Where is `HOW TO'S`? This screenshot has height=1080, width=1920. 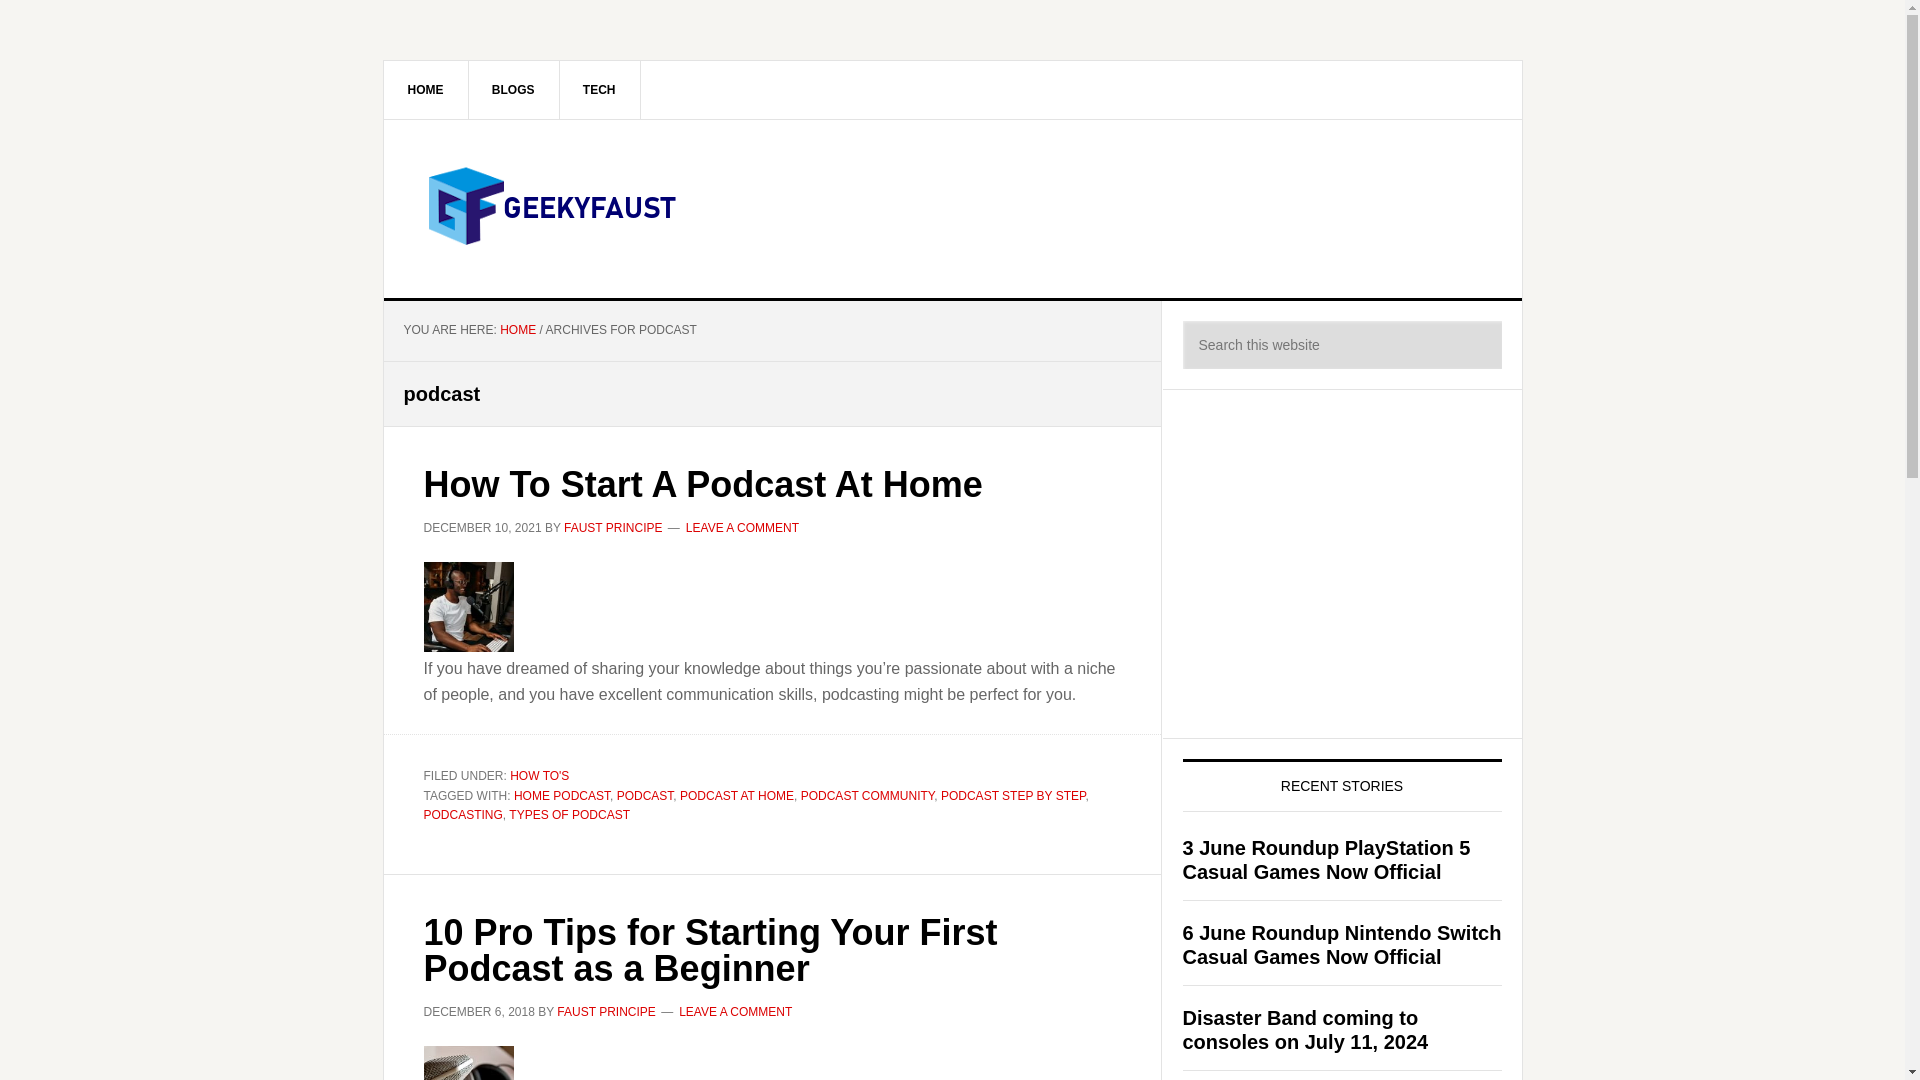 HOW TO'S is located at coordinates (539, 776).